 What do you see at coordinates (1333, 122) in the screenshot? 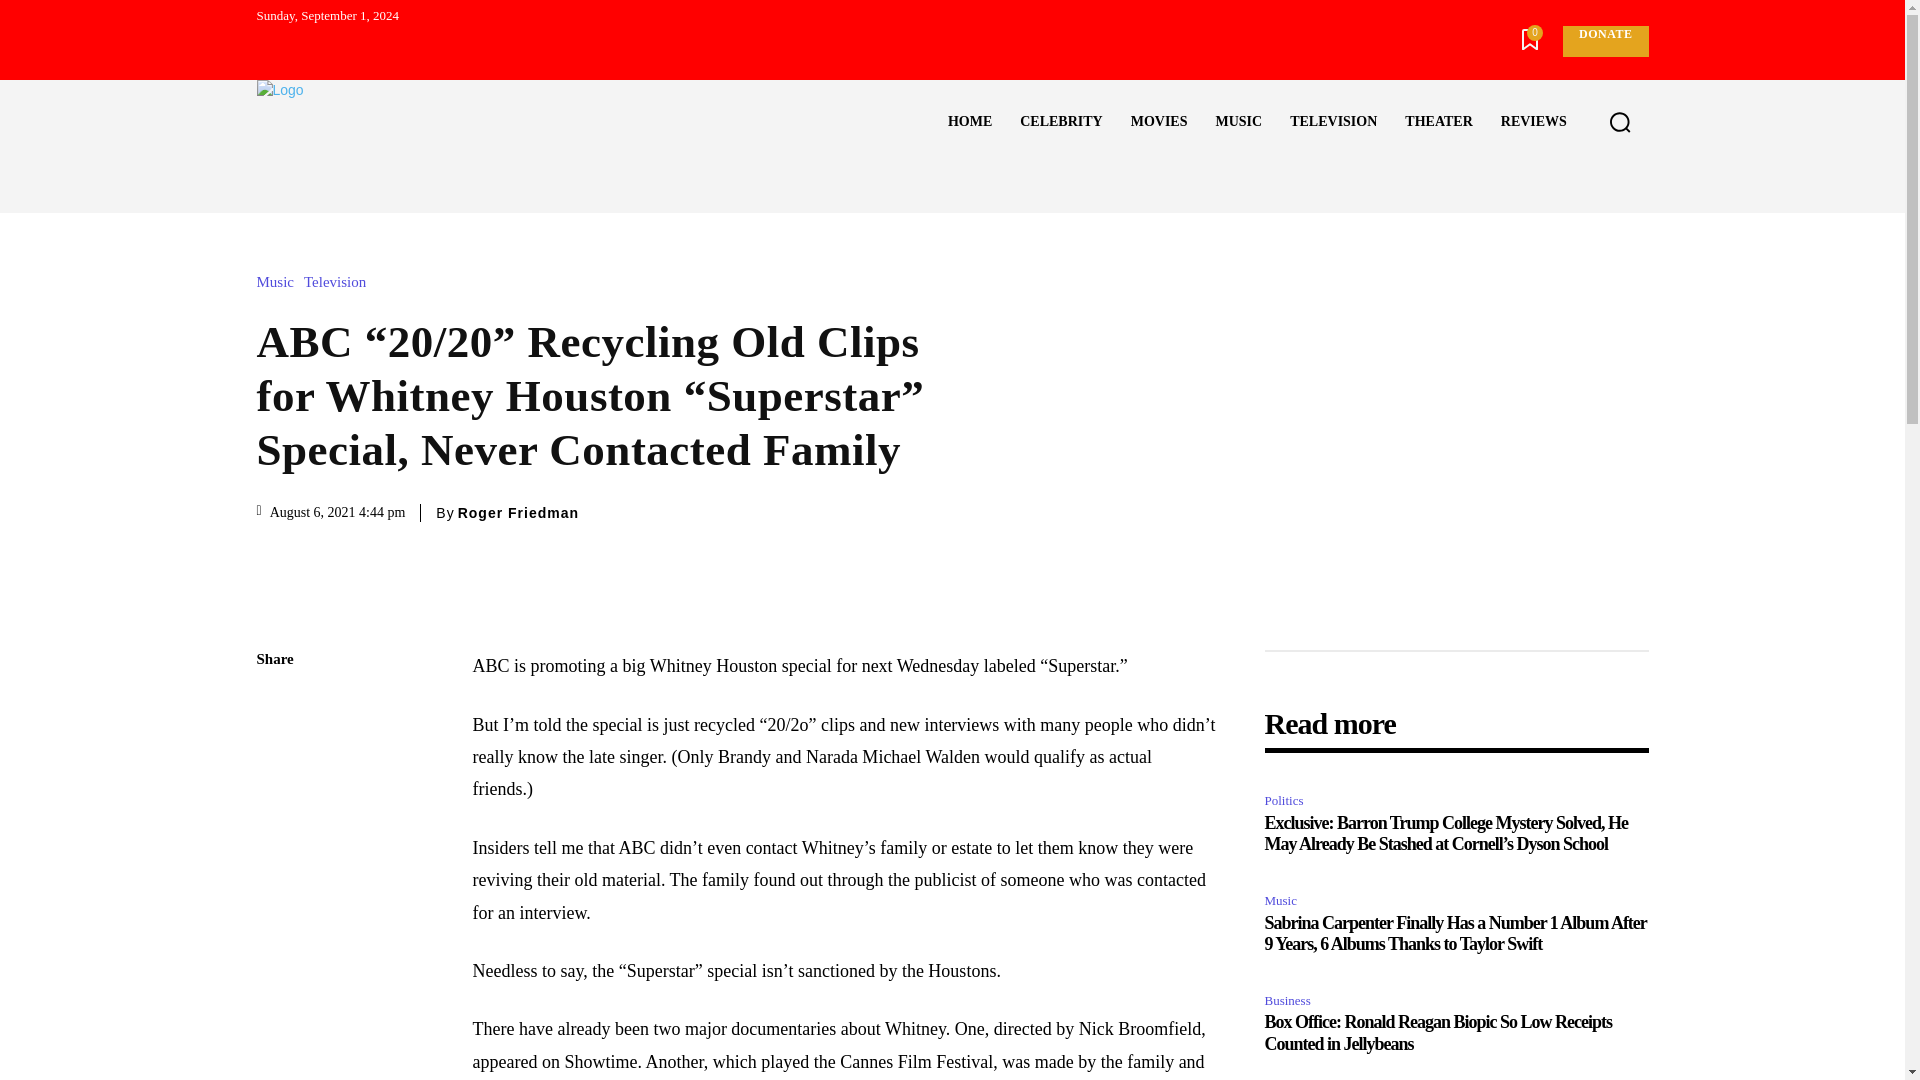
I see `TELEVISION` at bounding box center [1333, 122].